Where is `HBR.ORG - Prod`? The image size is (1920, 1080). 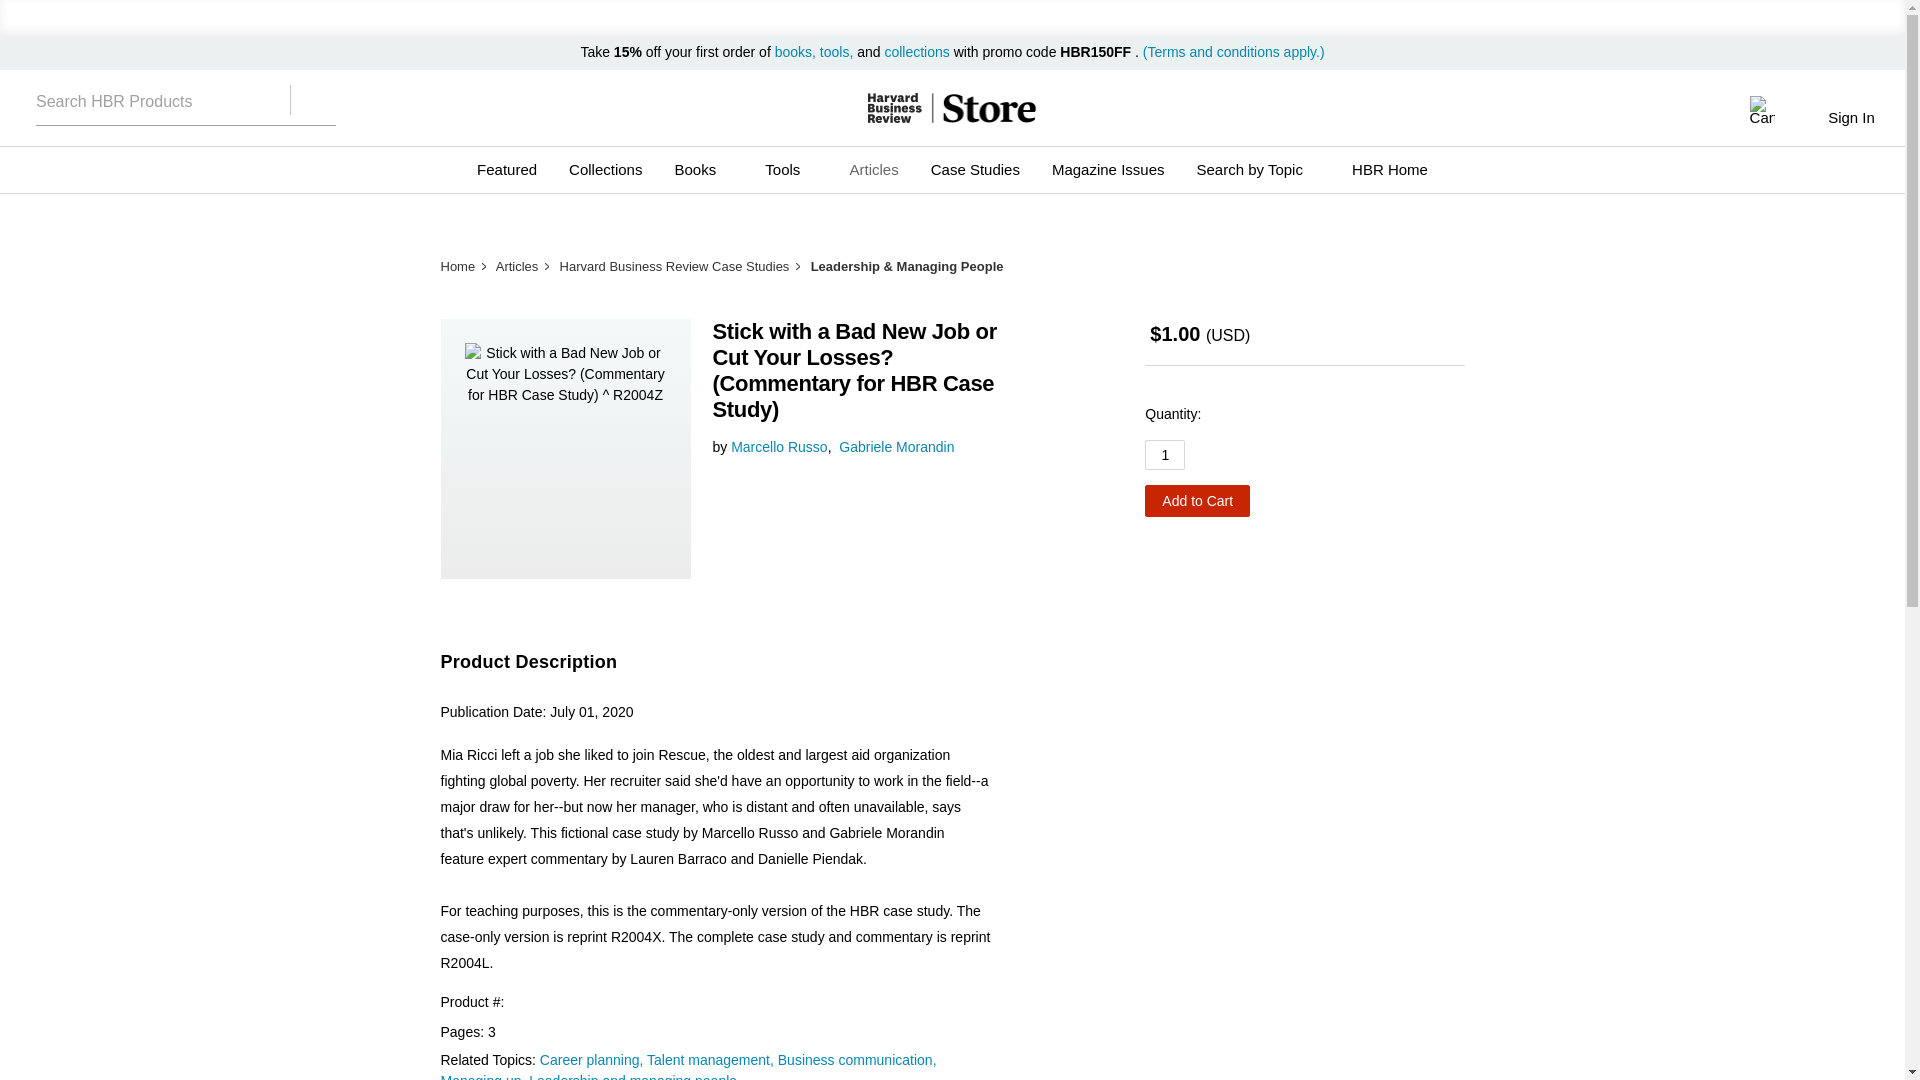 HBR.ORG - Prod is located at coordinates (894, 108).